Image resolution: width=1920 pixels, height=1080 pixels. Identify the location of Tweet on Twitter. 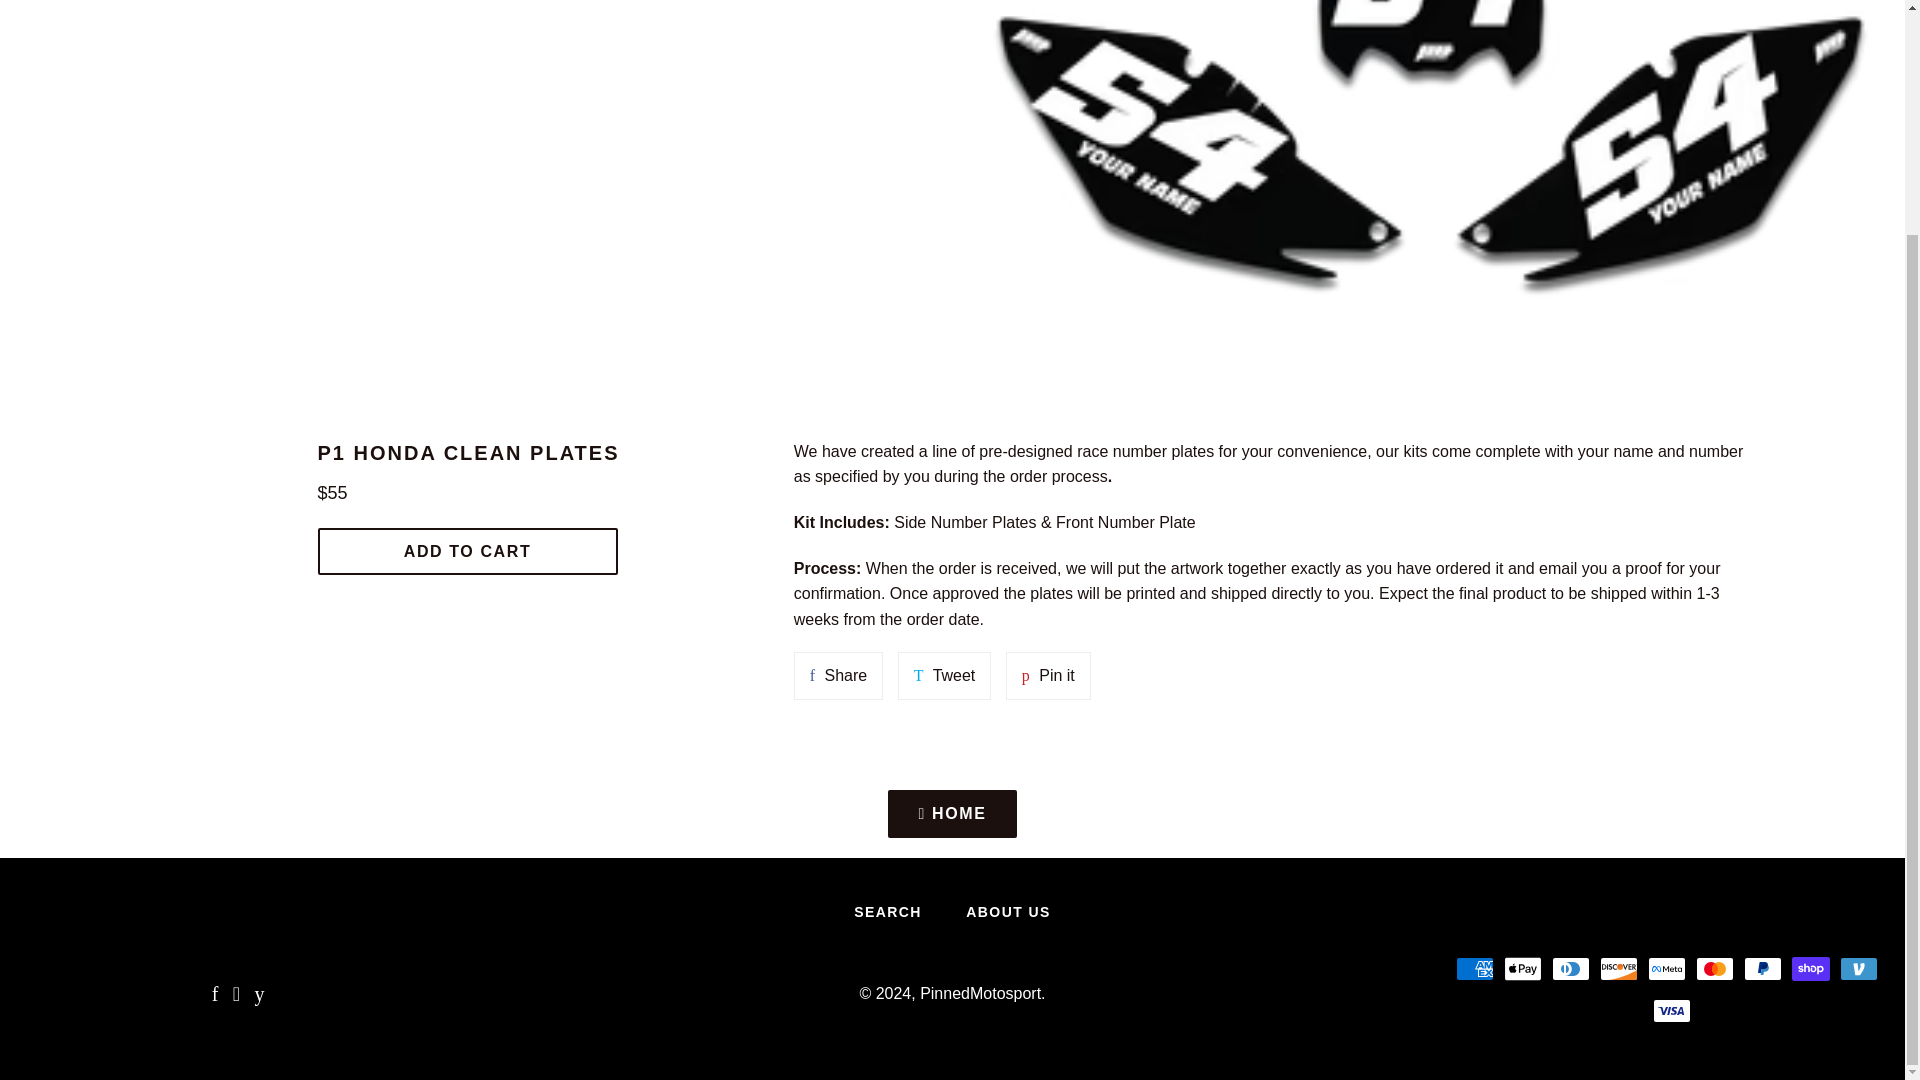
(838, 676).